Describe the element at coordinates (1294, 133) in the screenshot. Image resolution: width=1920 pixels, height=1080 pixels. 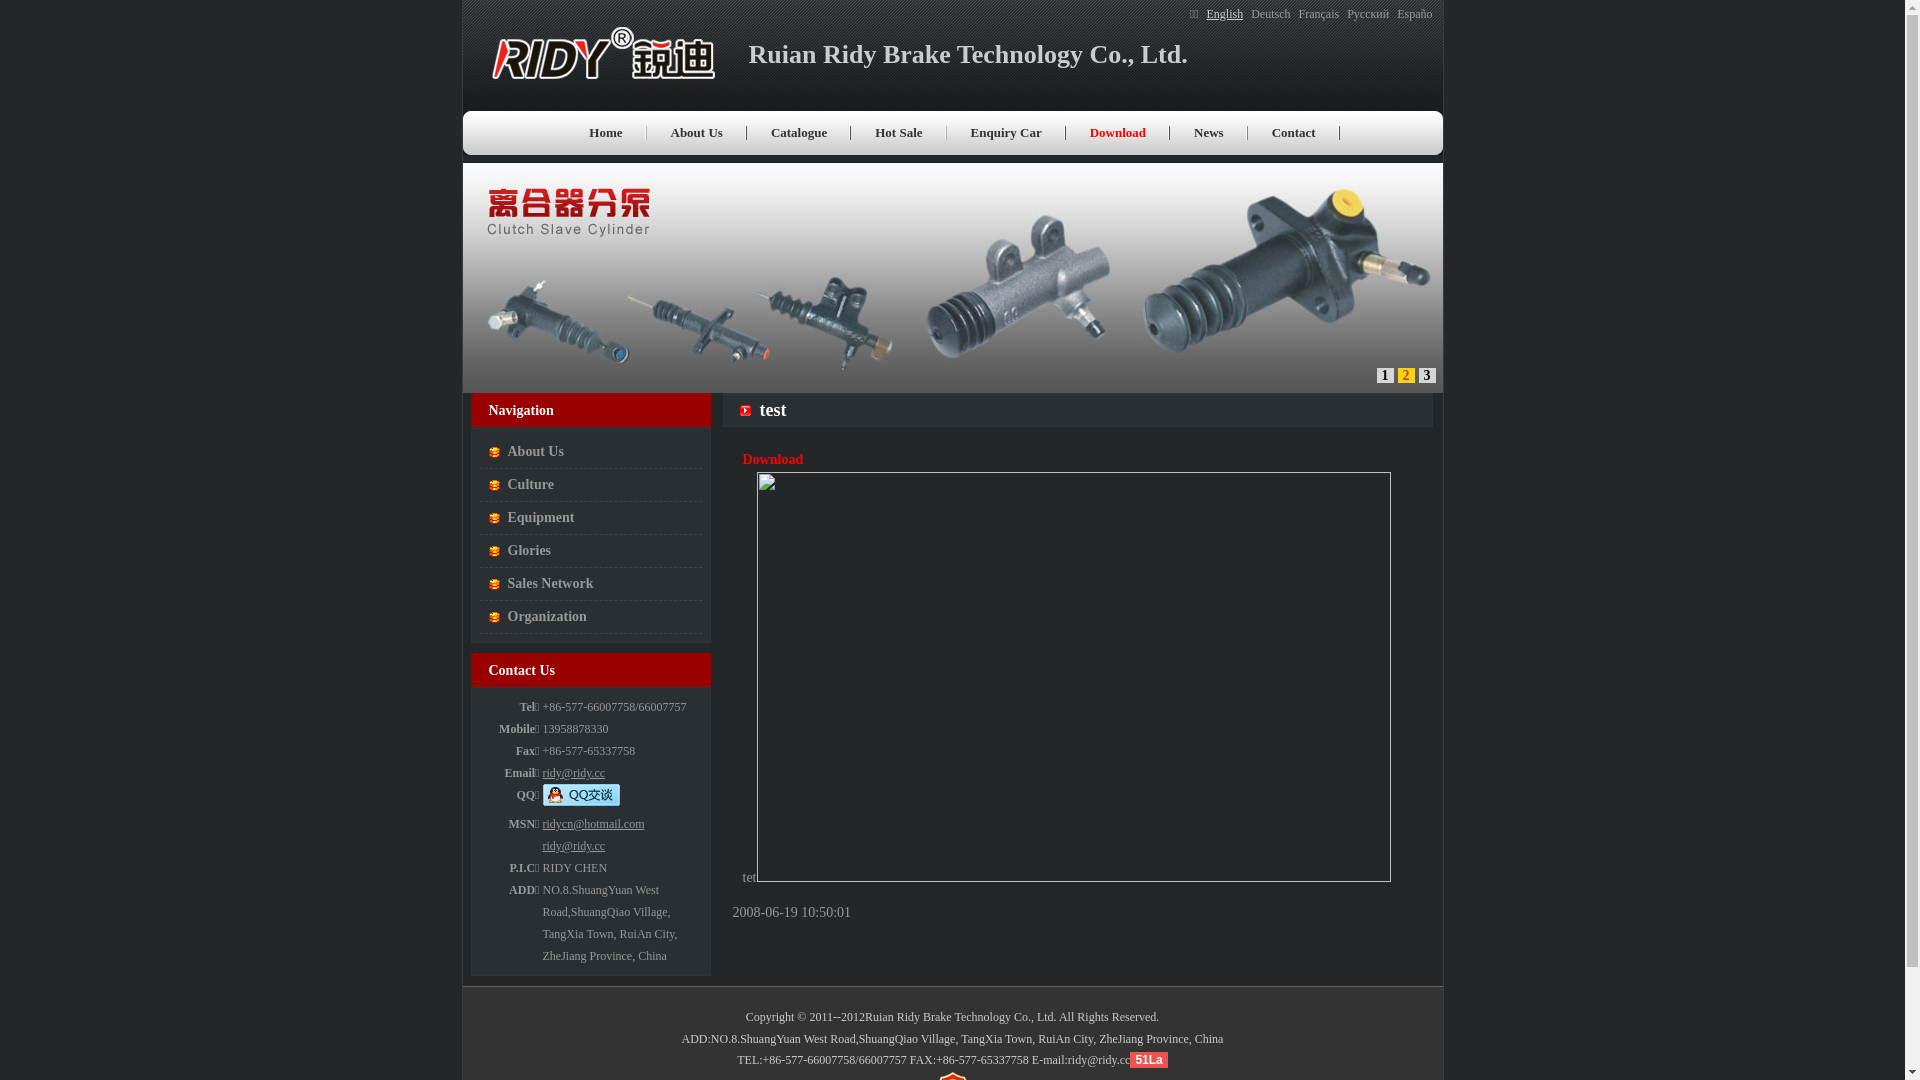
I see `Contact` at that location.